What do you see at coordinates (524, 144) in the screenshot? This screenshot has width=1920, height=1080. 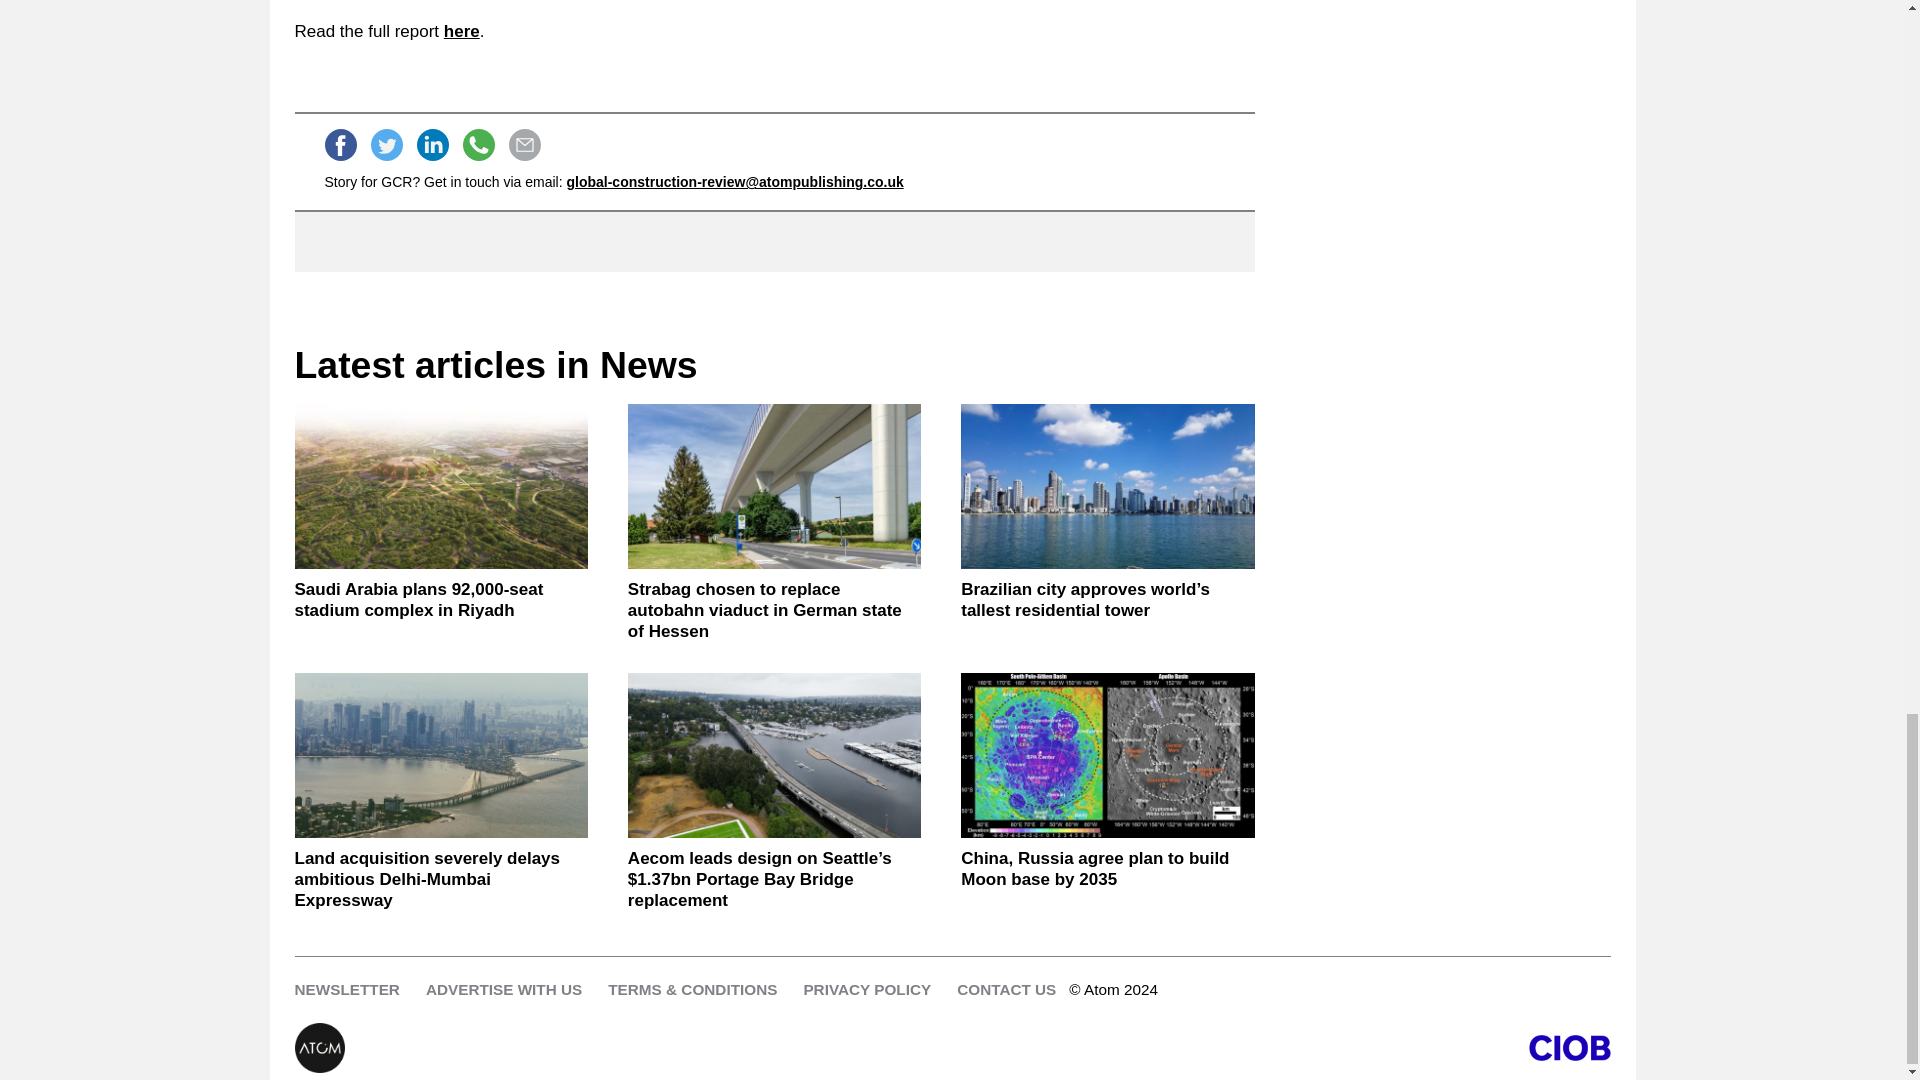 I see `Send email` at bounding box center [524, 144].